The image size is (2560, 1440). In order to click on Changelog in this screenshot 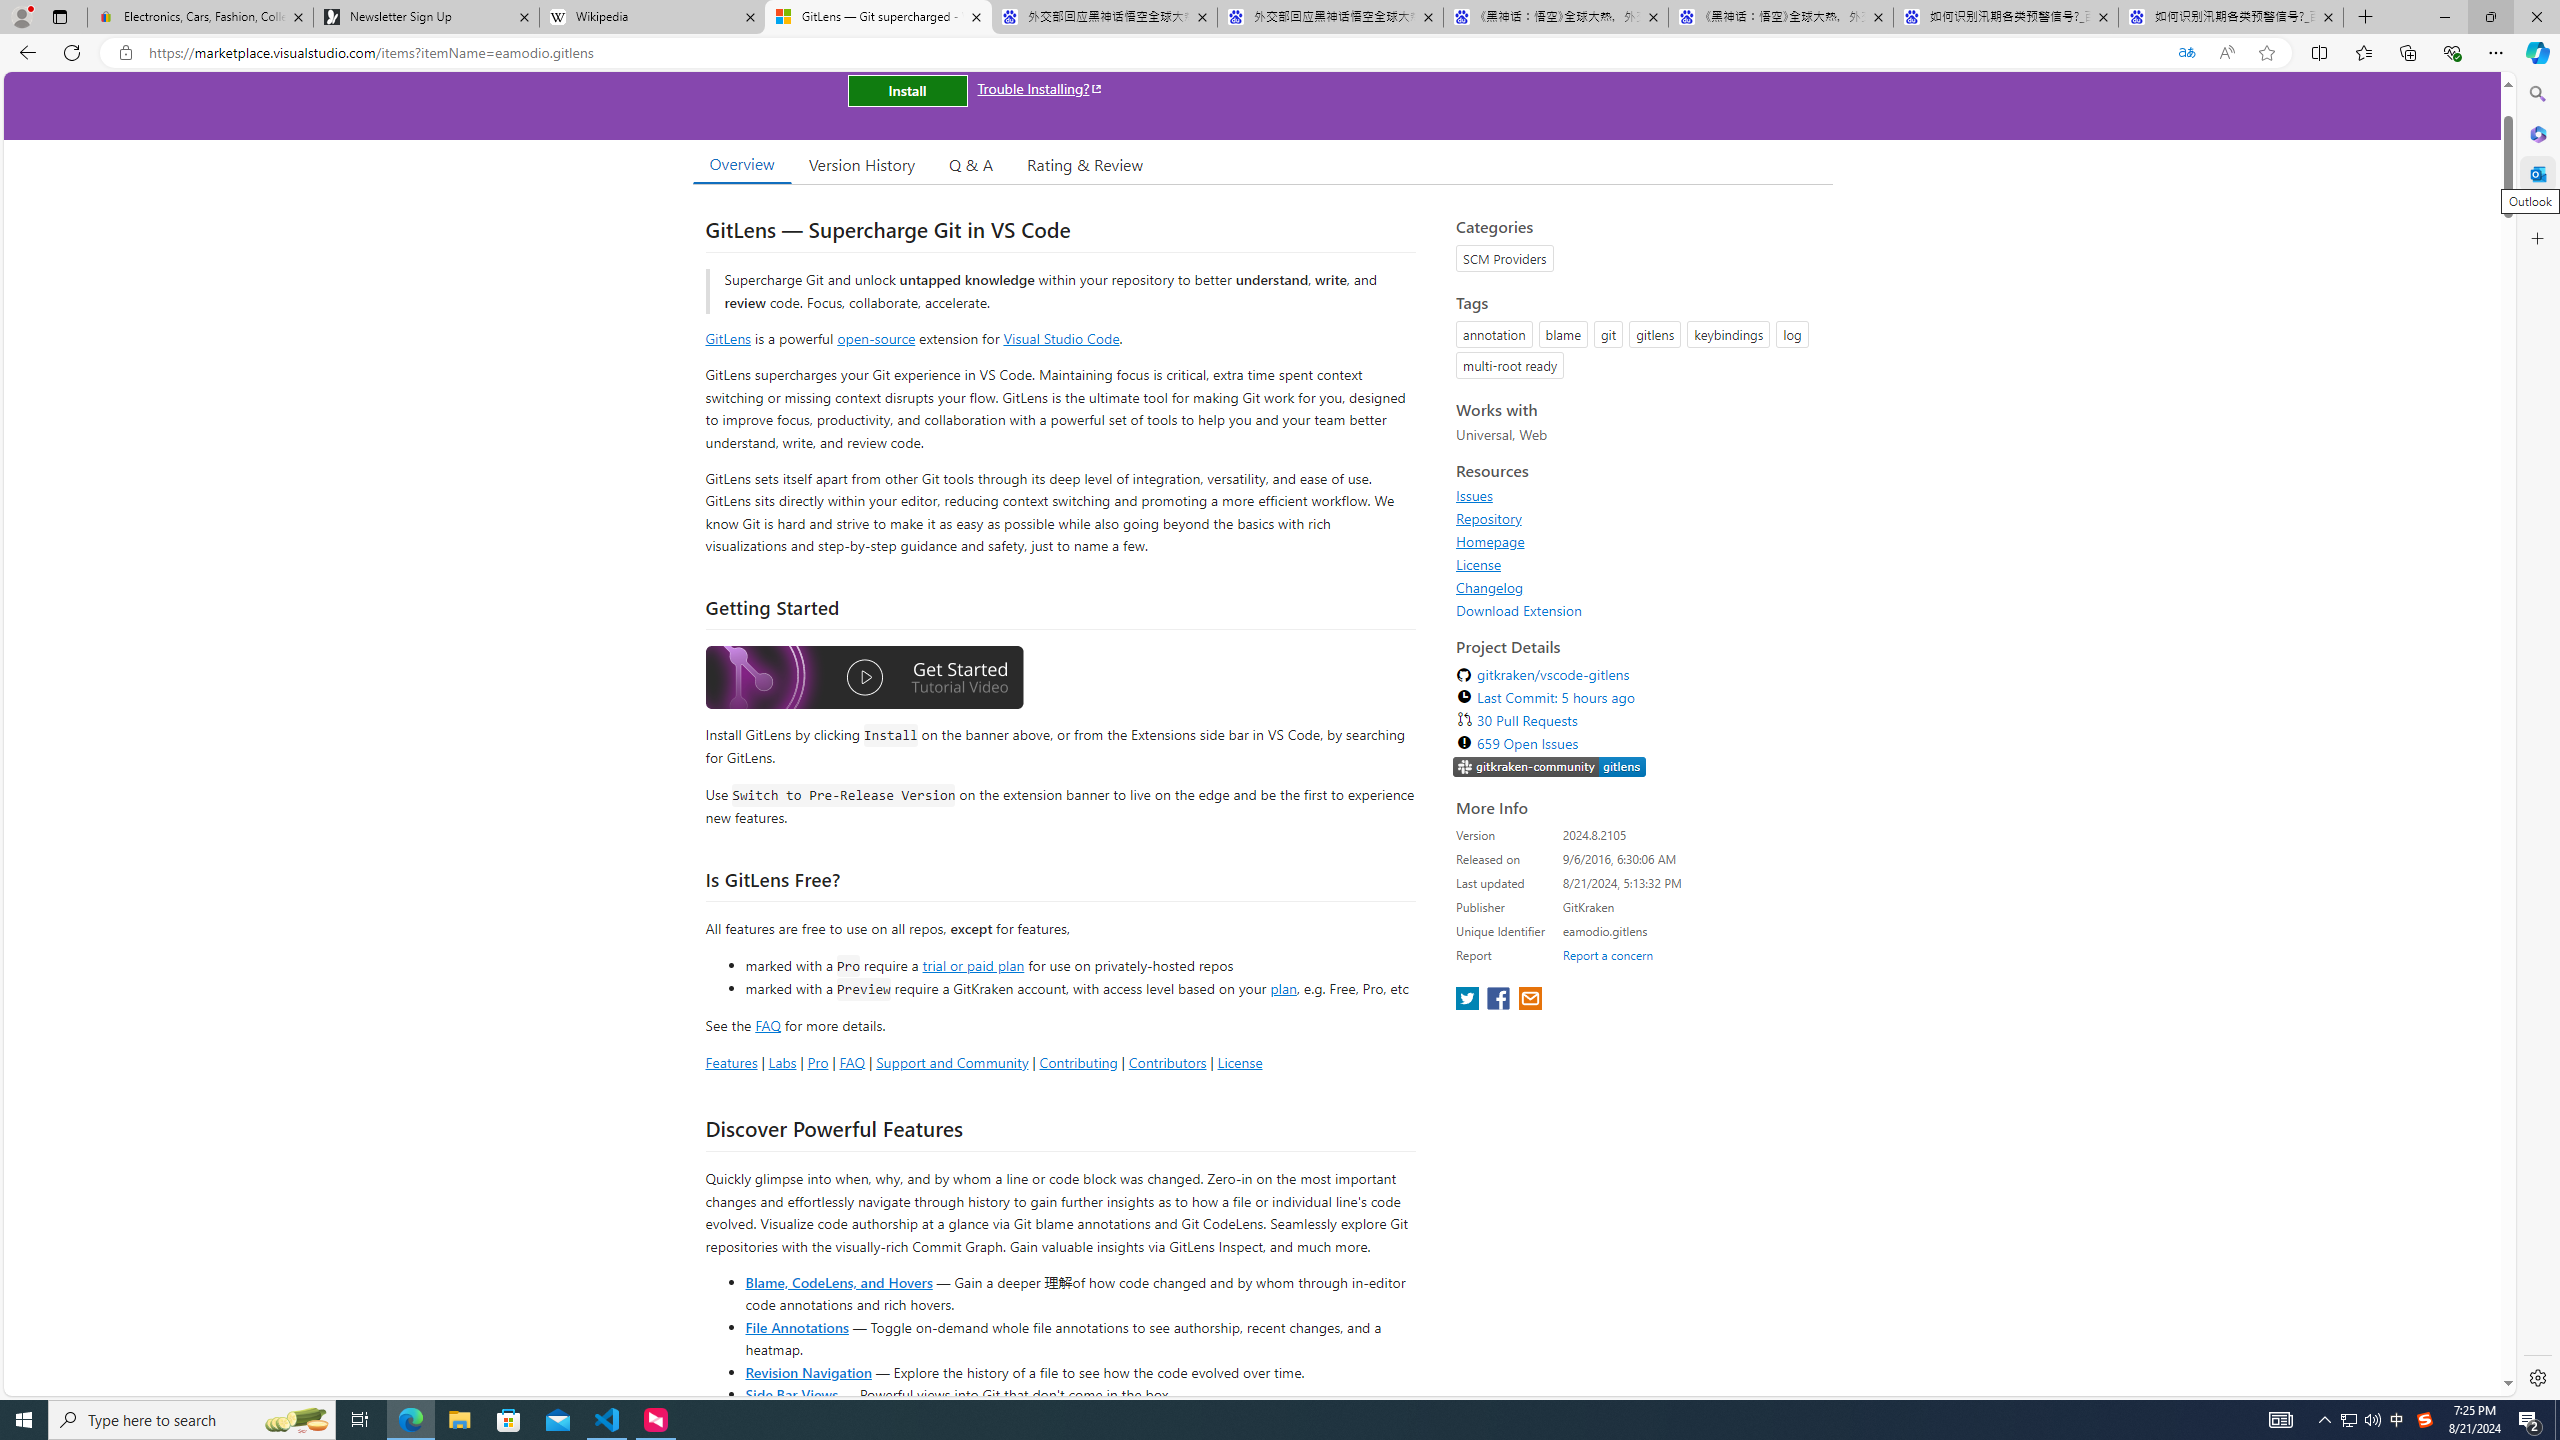, I will do `click(1490, 587)`.